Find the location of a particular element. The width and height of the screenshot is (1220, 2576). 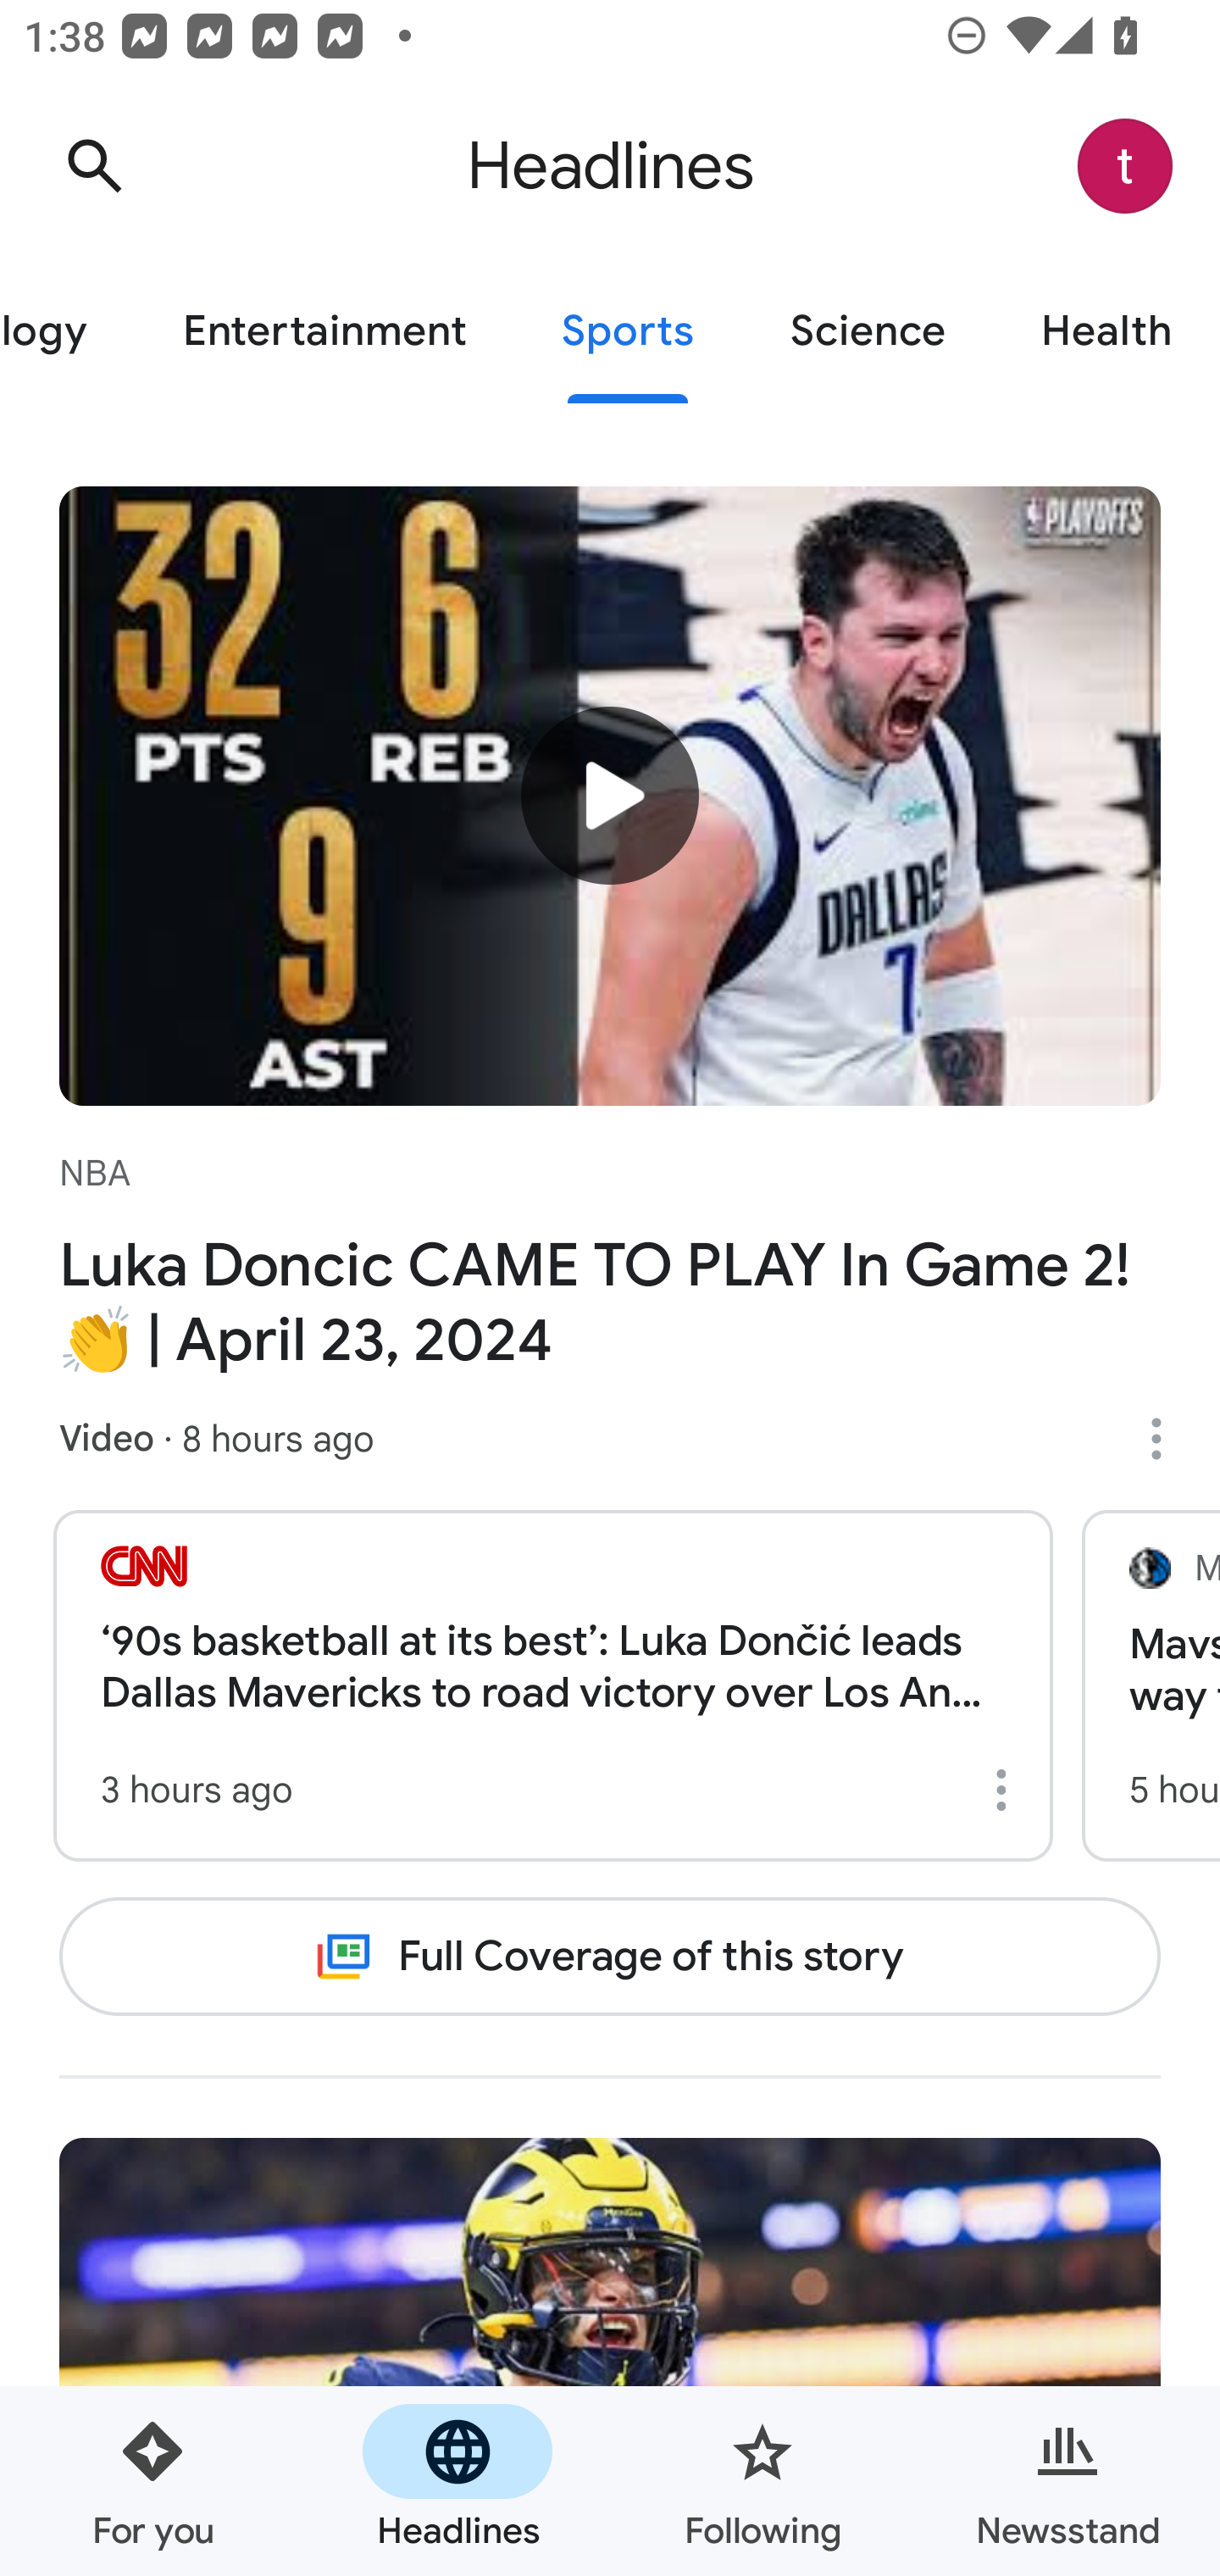

Technology is located at coordinates (67, 332).